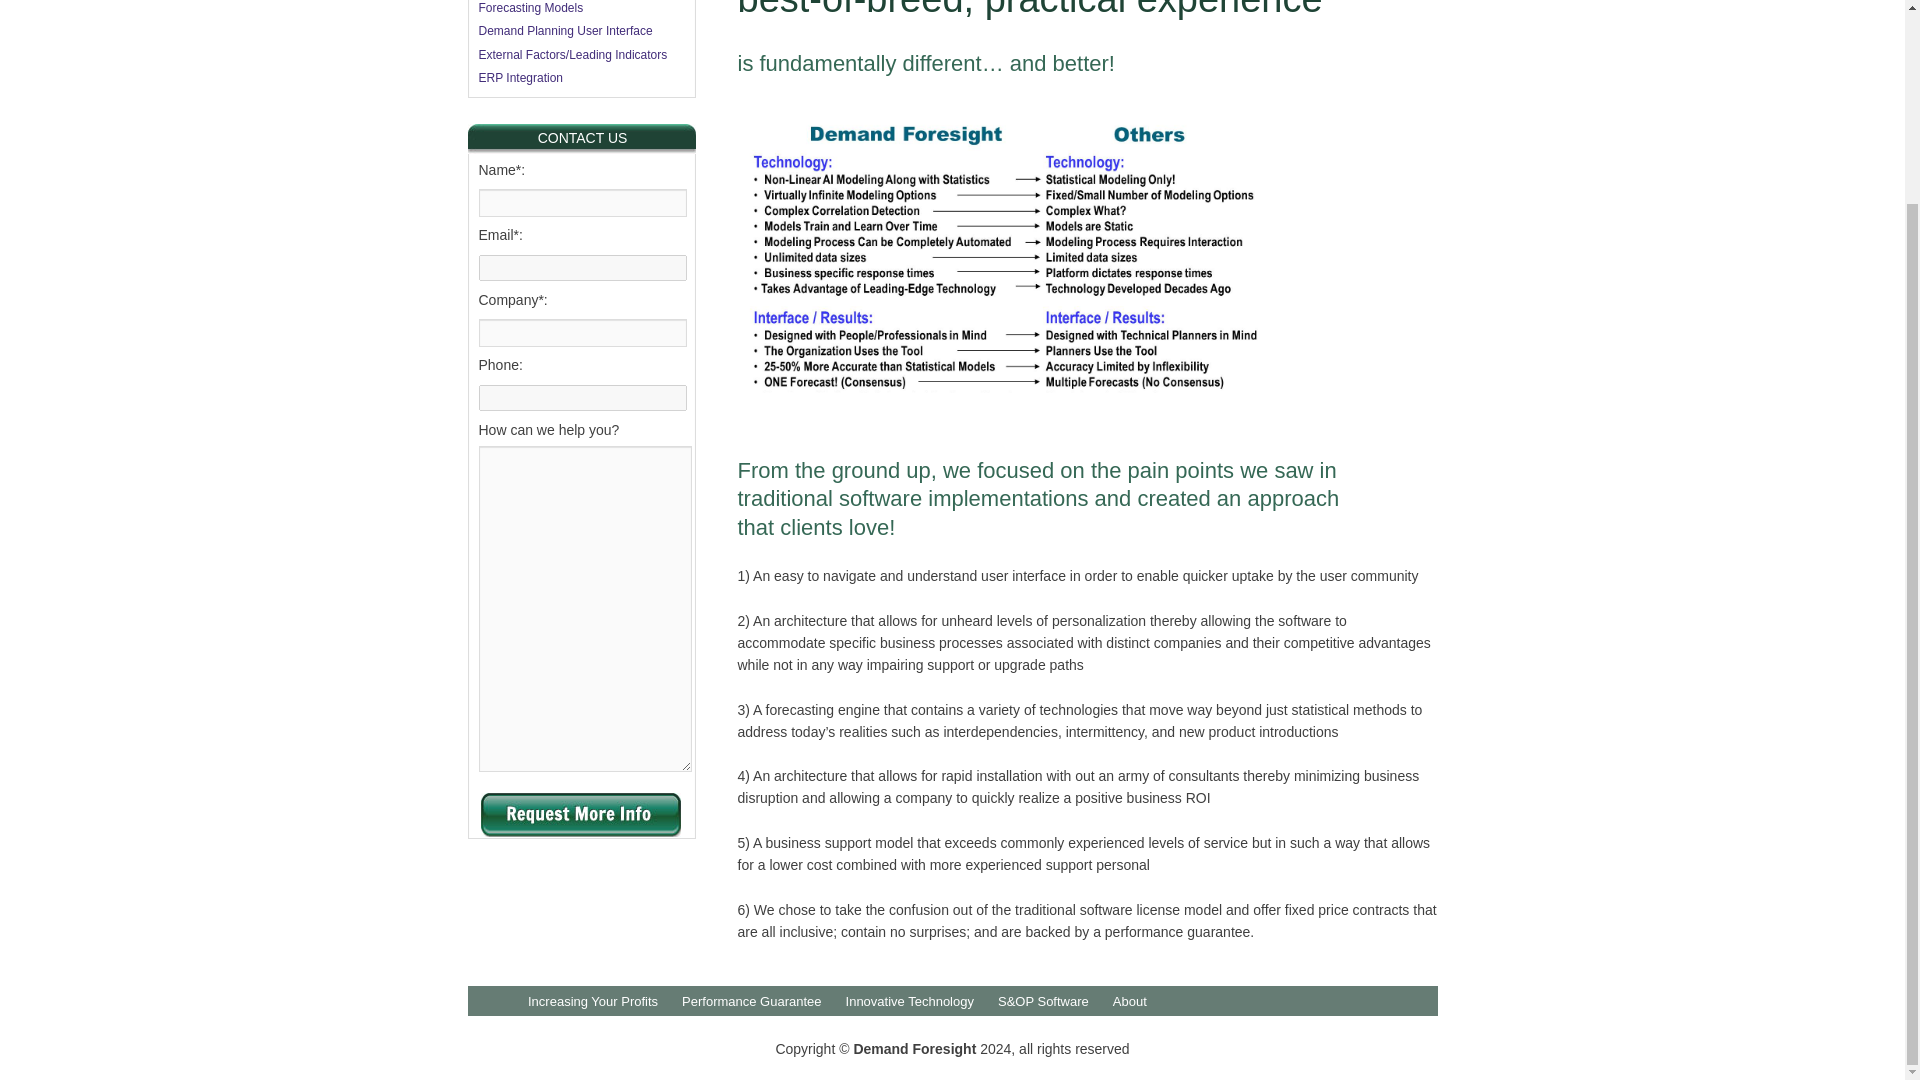 This screenshot has width=1920, height=1080. What do you see at coordinates (580, 814) in the screenshot?
I see `Send` at bounding box center [580, 814].